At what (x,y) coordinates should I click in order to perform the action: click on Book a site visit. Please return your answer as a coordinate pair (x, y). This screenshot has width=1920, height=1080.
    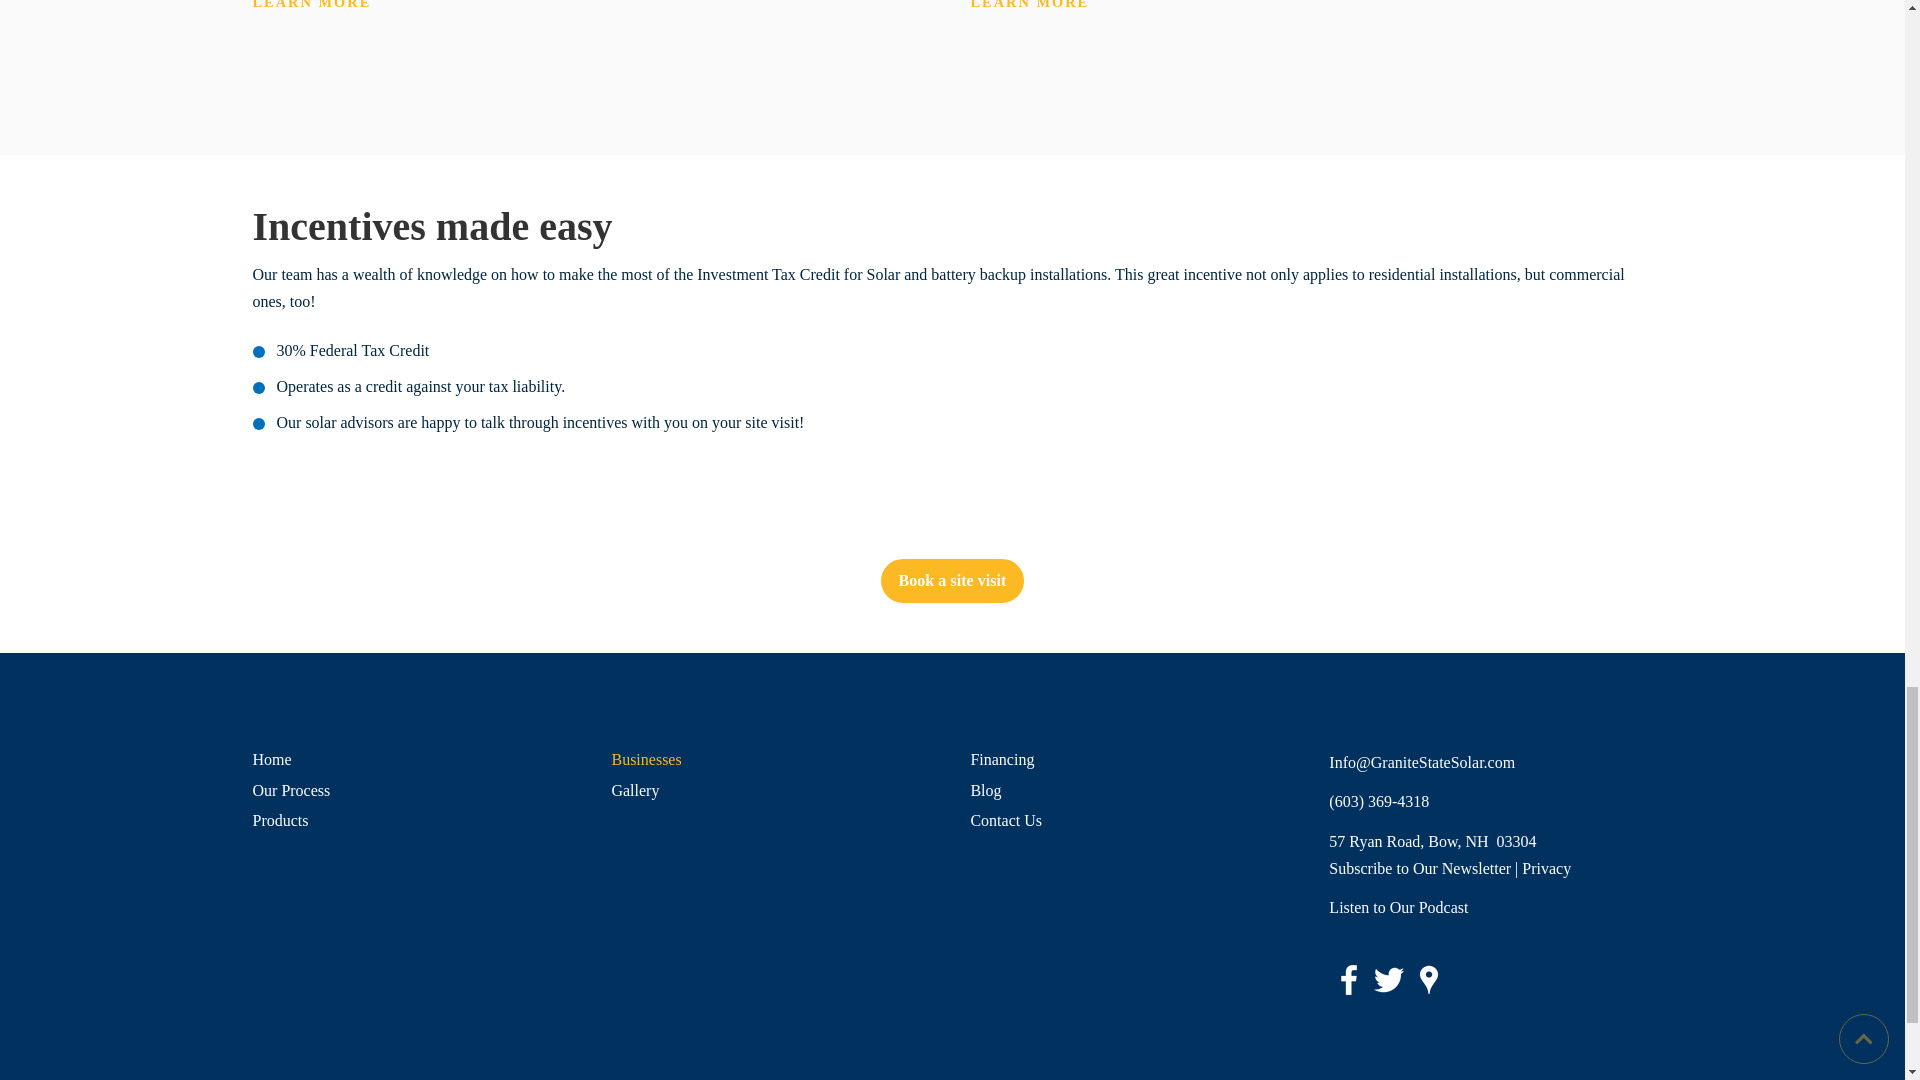
    Looking at the image, I should click on (953, 580).